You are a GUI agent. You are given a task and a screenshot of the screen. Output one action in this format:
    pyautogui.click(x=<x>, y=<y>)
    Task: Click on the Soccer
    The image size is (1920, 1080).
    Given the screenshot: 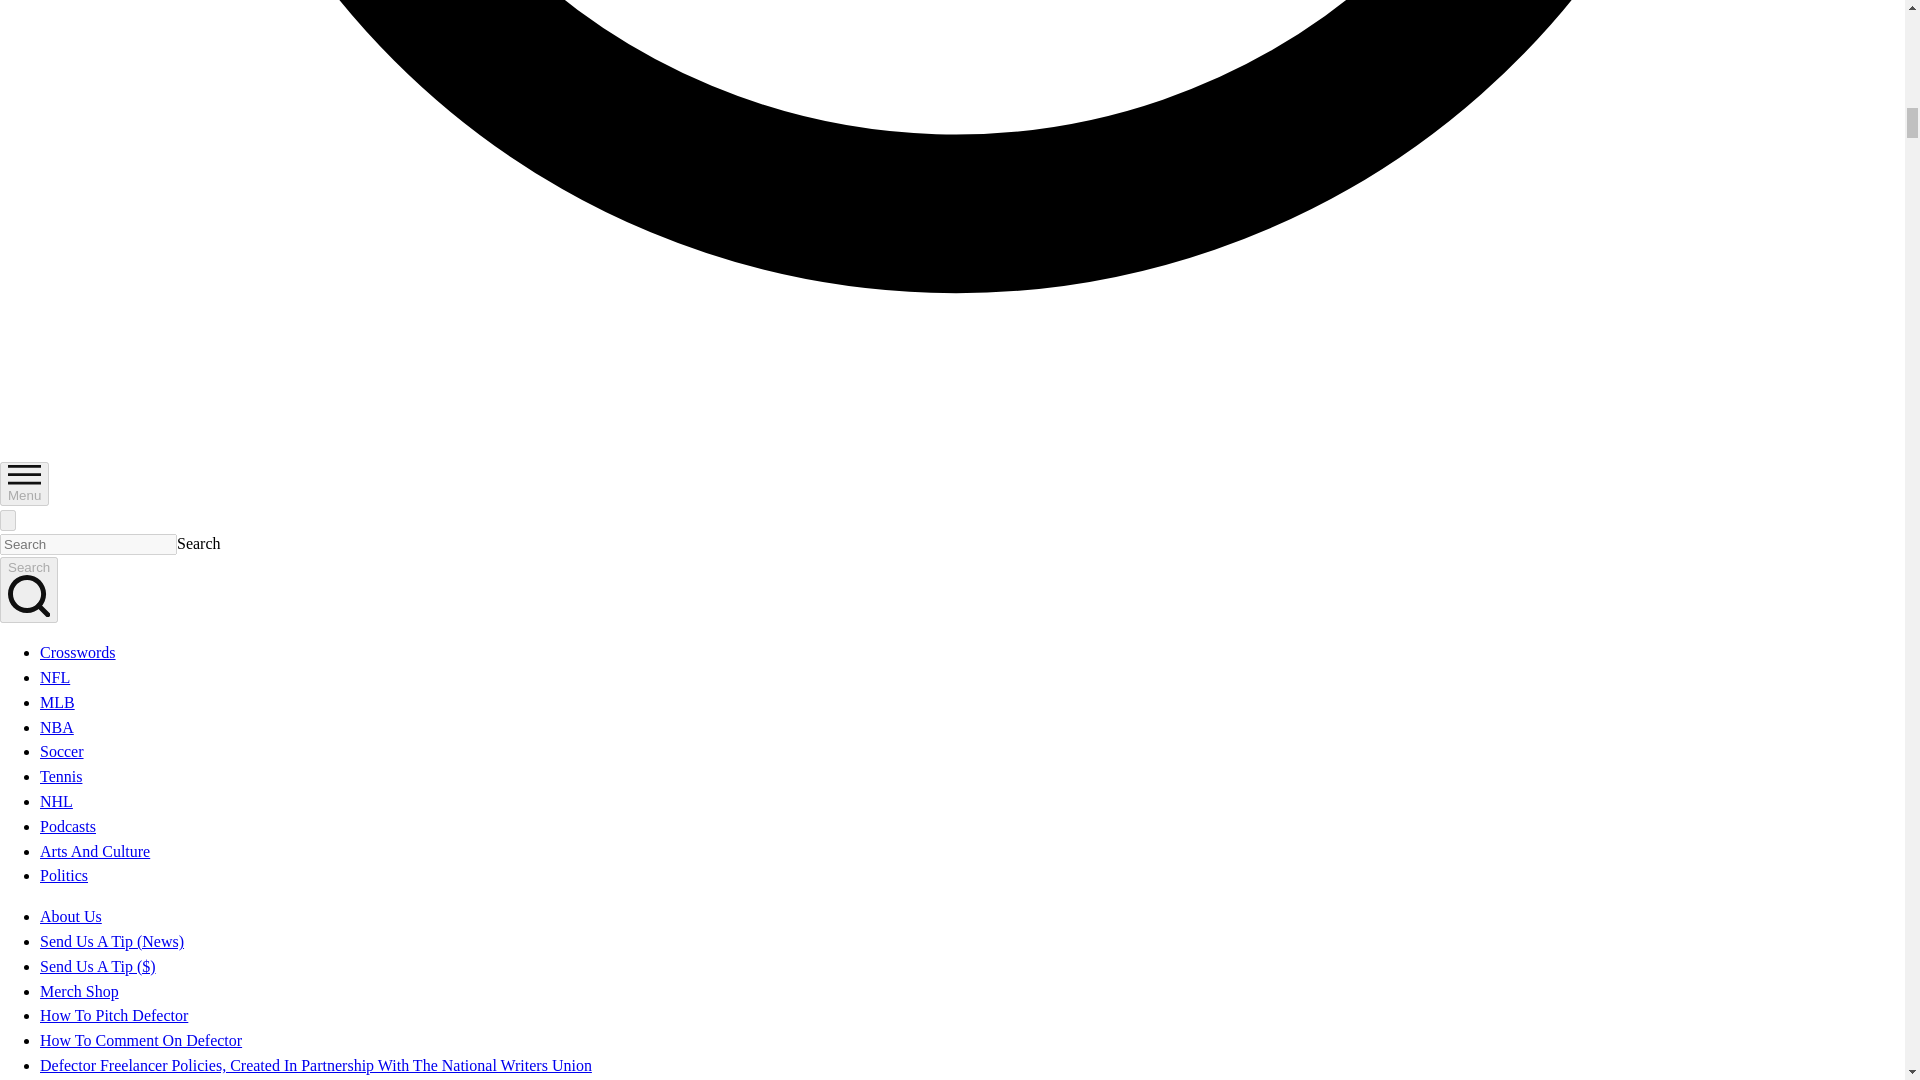 What is the action you would take?
    pyautogui.click(x=62, y=752)
    